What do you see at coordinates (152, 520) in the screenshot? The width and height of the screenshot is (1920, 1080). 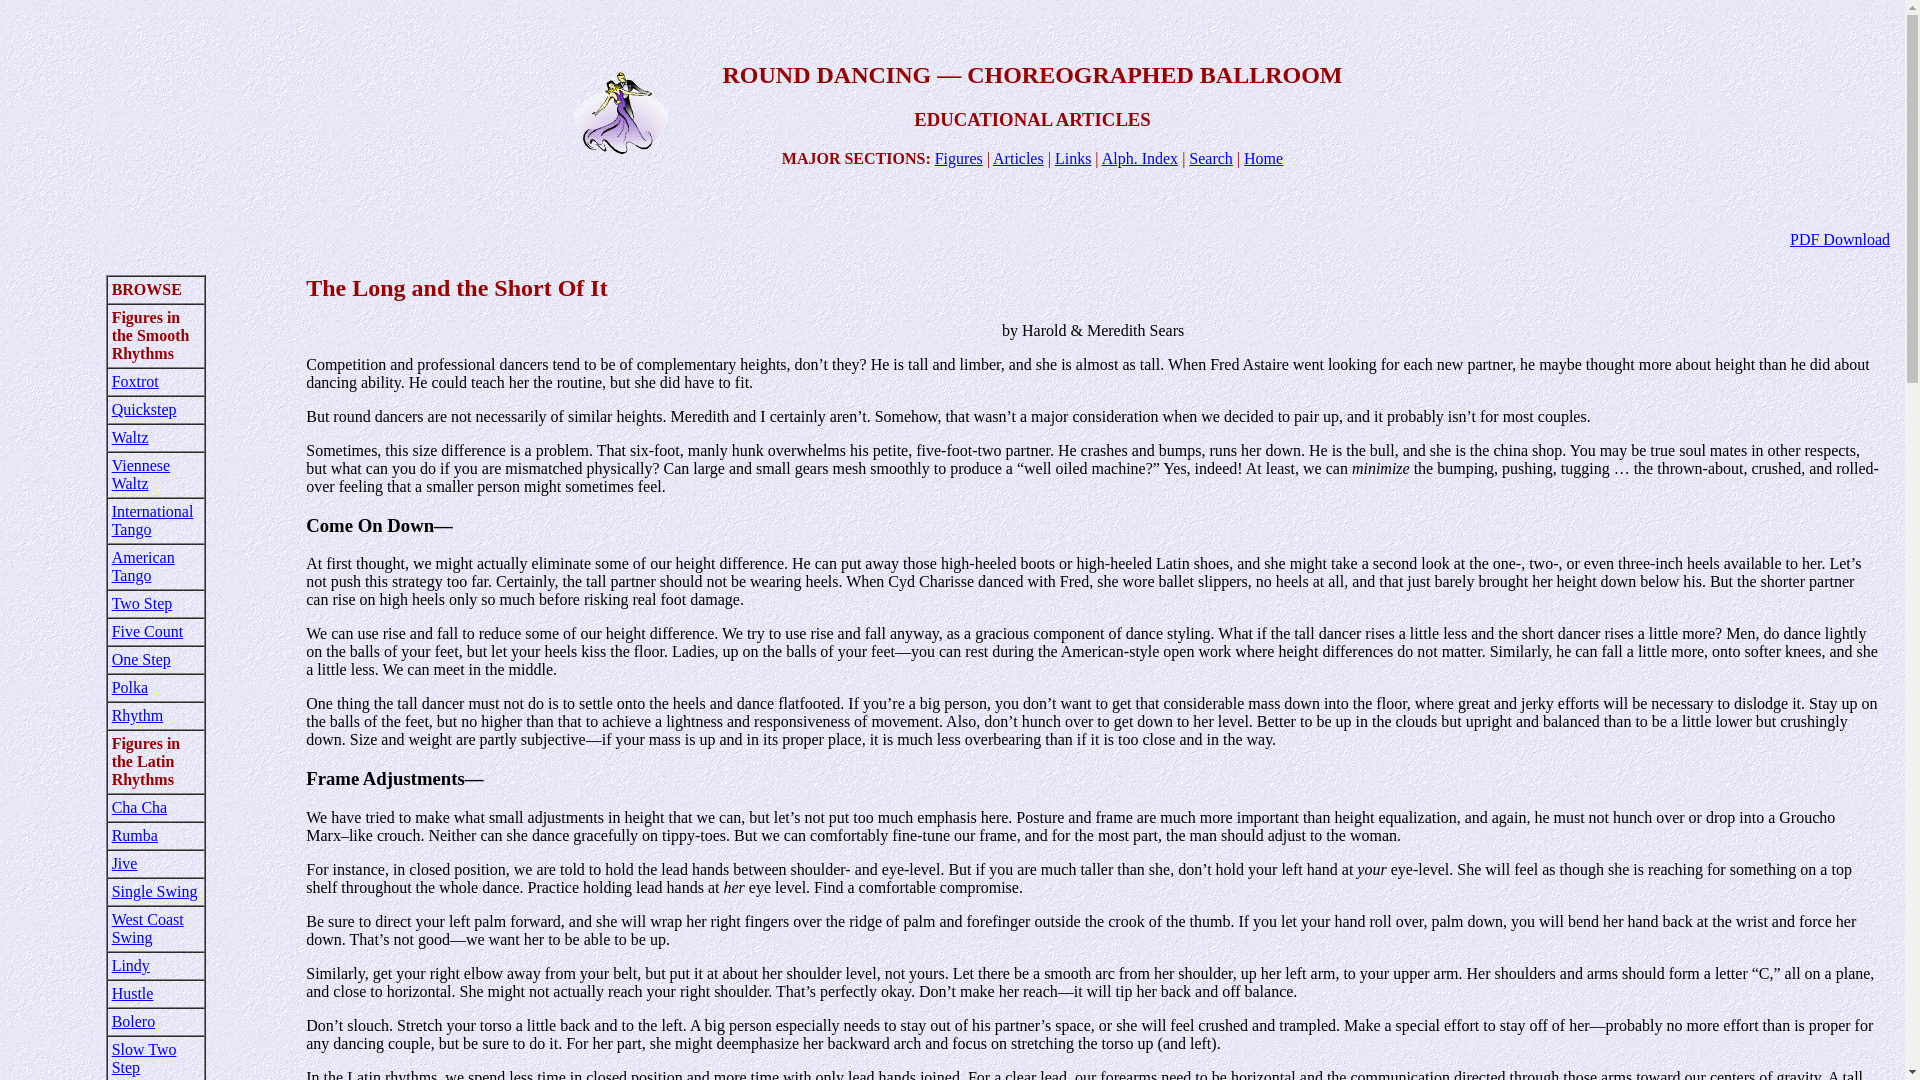 I see `International Tango` at bounding box center [152, 520].